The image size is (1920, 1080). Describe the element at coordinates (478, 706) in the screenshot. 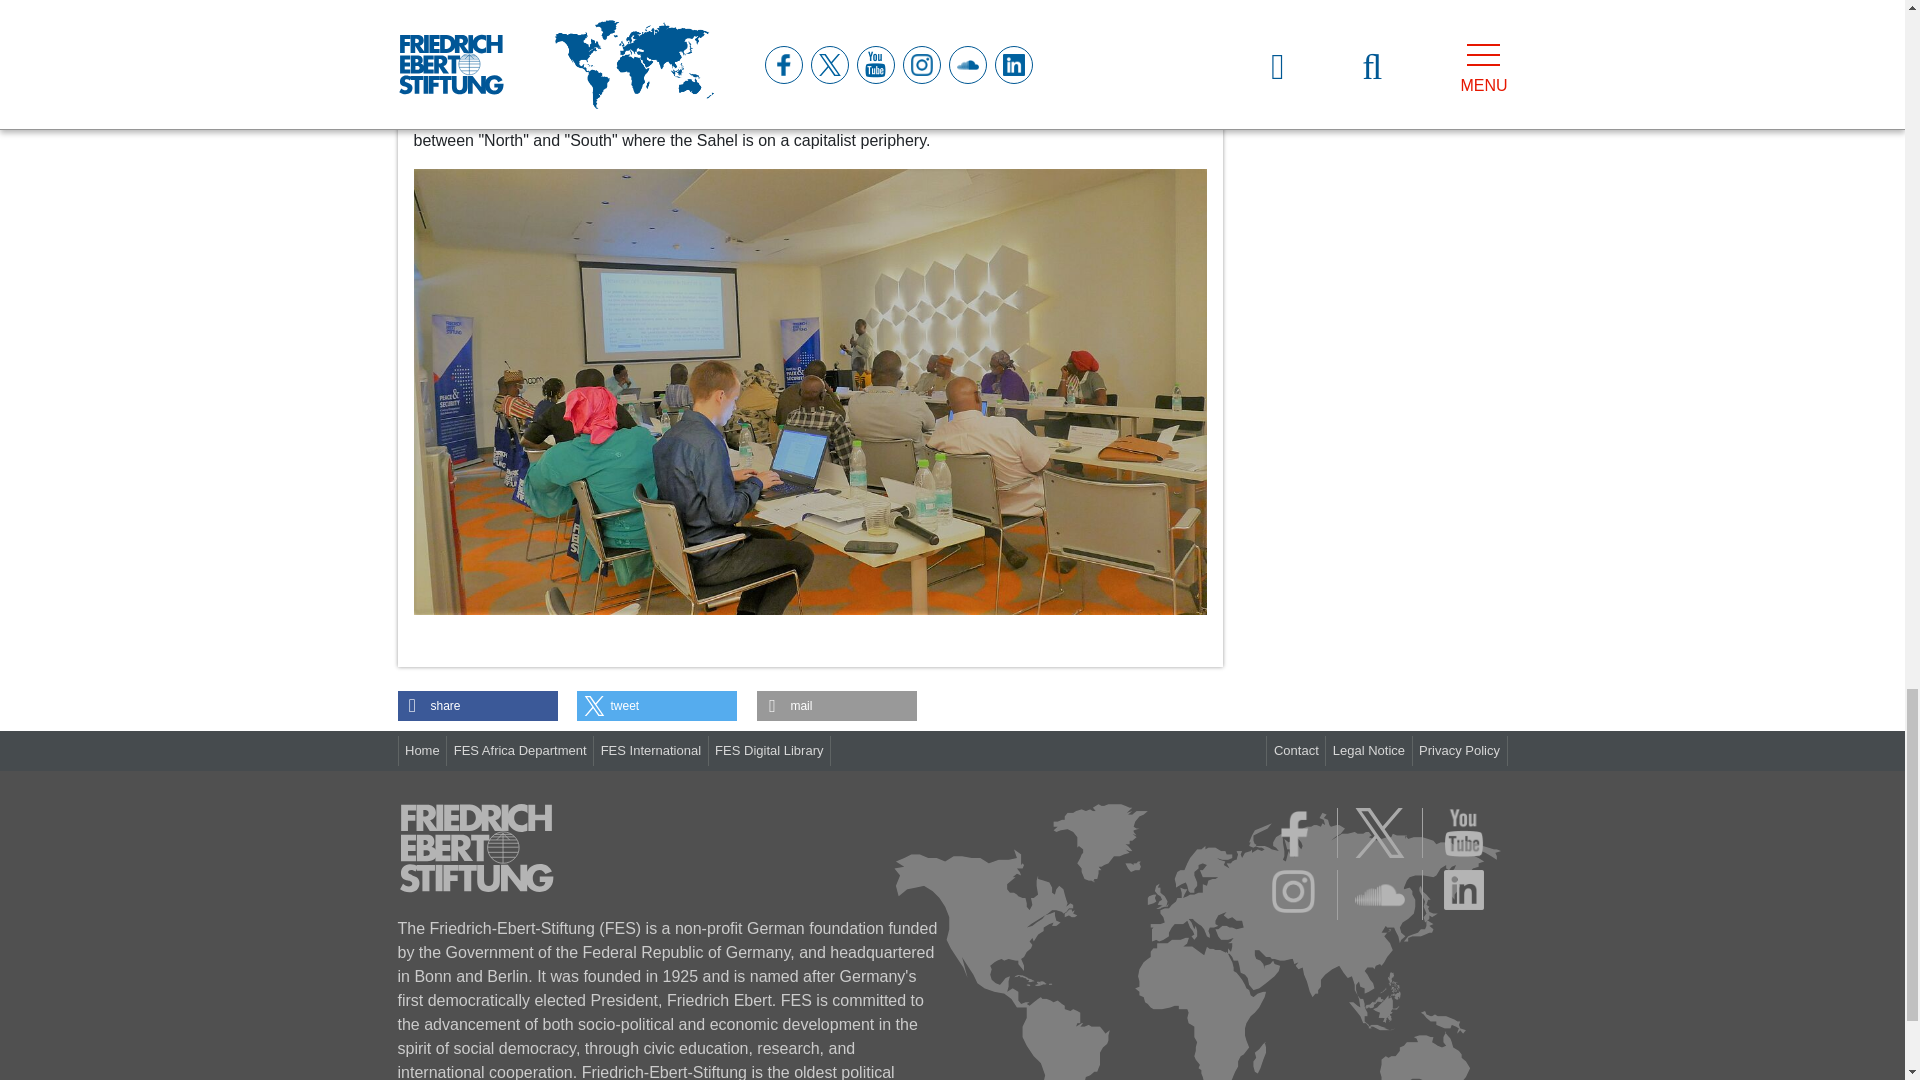

I see `Share on Facebook` at that location.